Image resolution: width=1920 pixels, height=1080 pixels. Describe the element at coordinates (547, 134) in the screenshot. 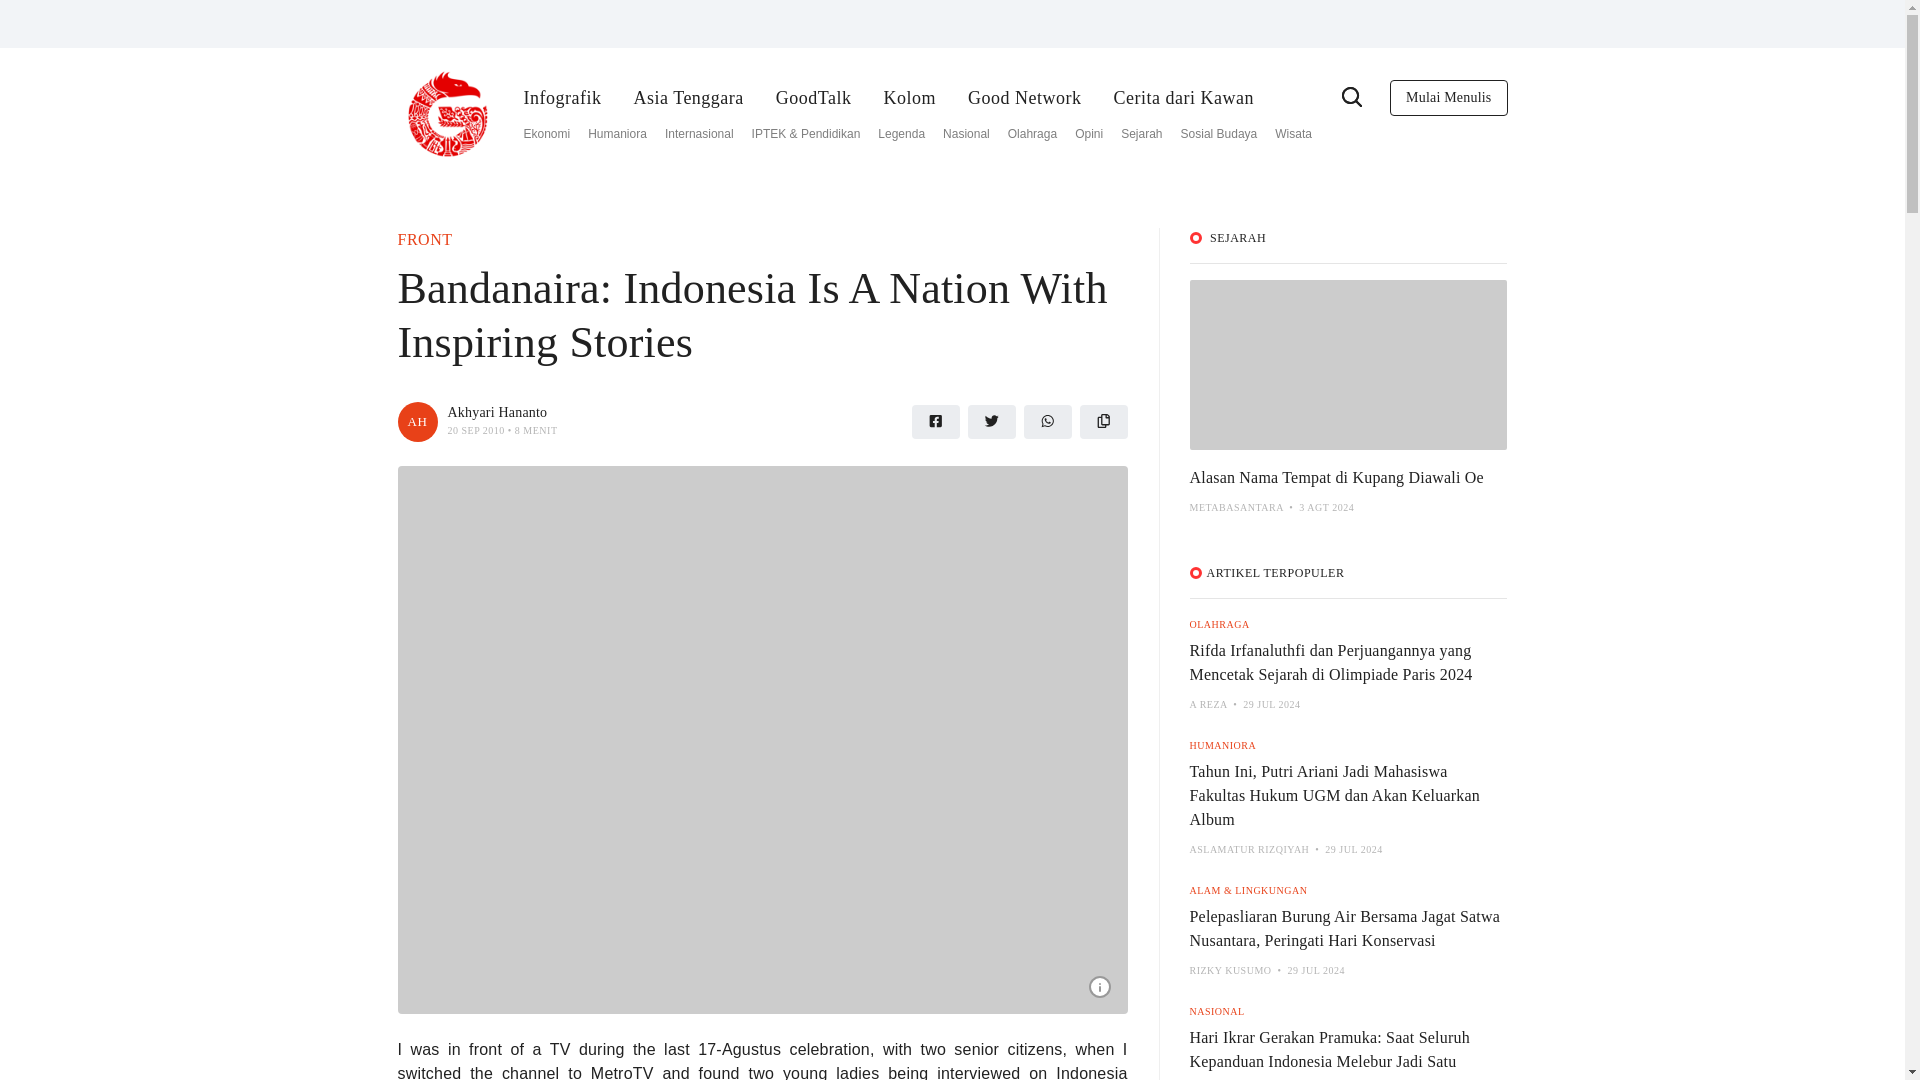

I see `Ekonomi` at that location.